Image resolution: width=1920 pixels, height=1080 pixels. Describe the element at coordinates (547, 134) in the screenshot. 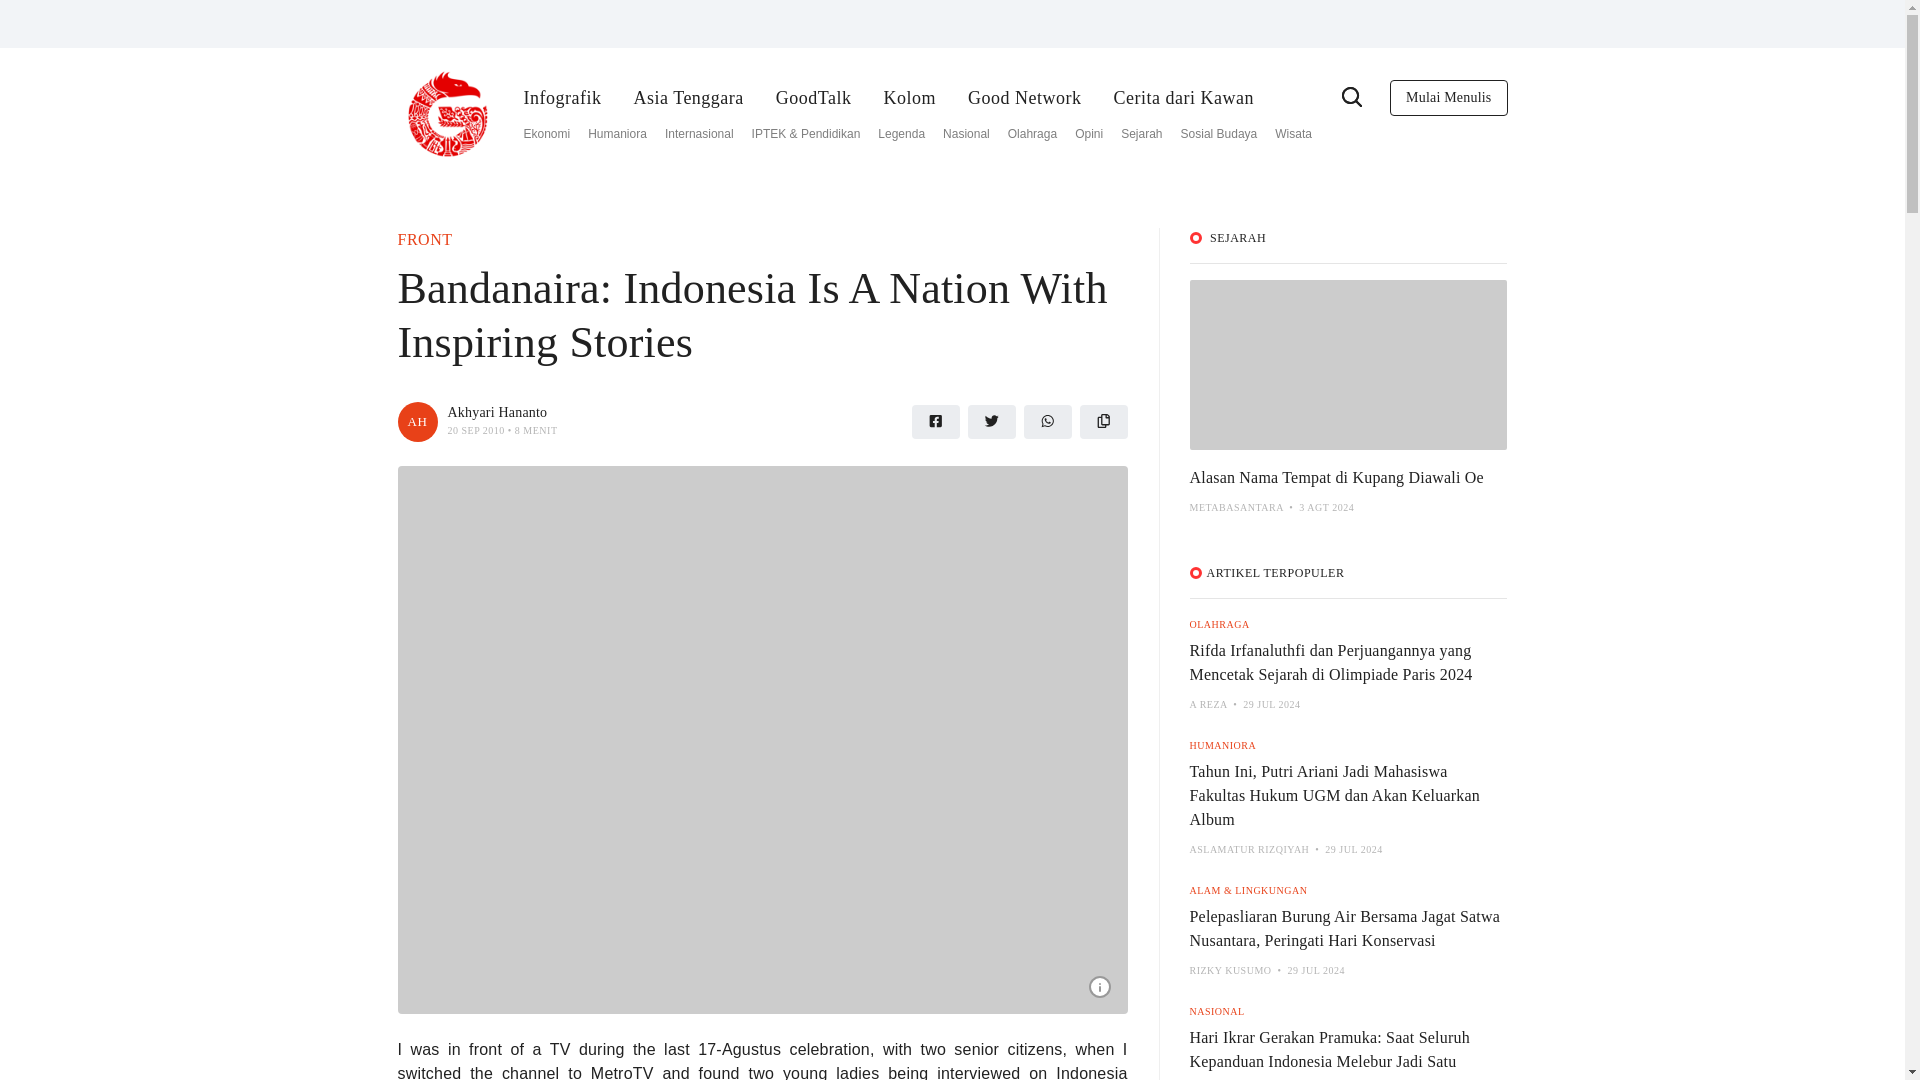

I see `Ekonomi` at that location.